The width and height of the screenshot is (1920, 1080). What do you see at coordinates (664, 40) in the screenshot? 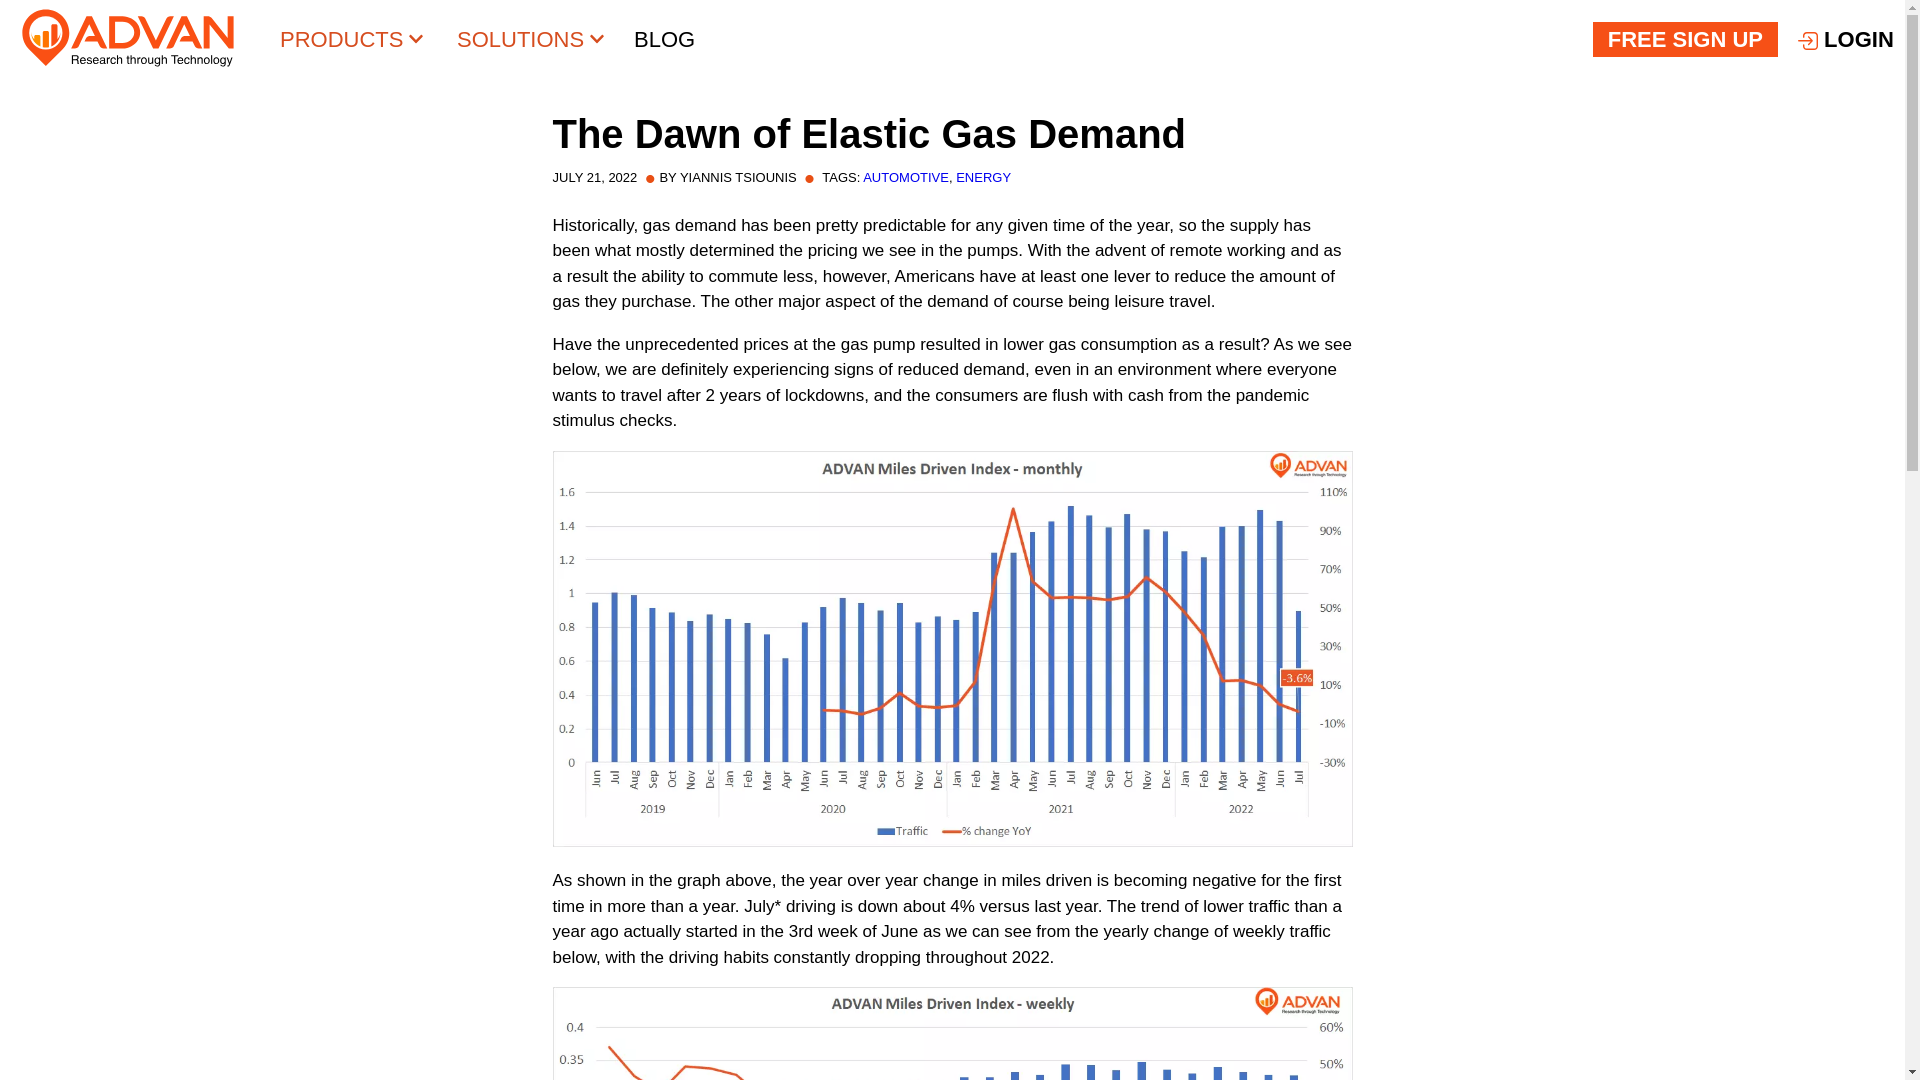
I see `BLOG` at bounding box center [664, 40].